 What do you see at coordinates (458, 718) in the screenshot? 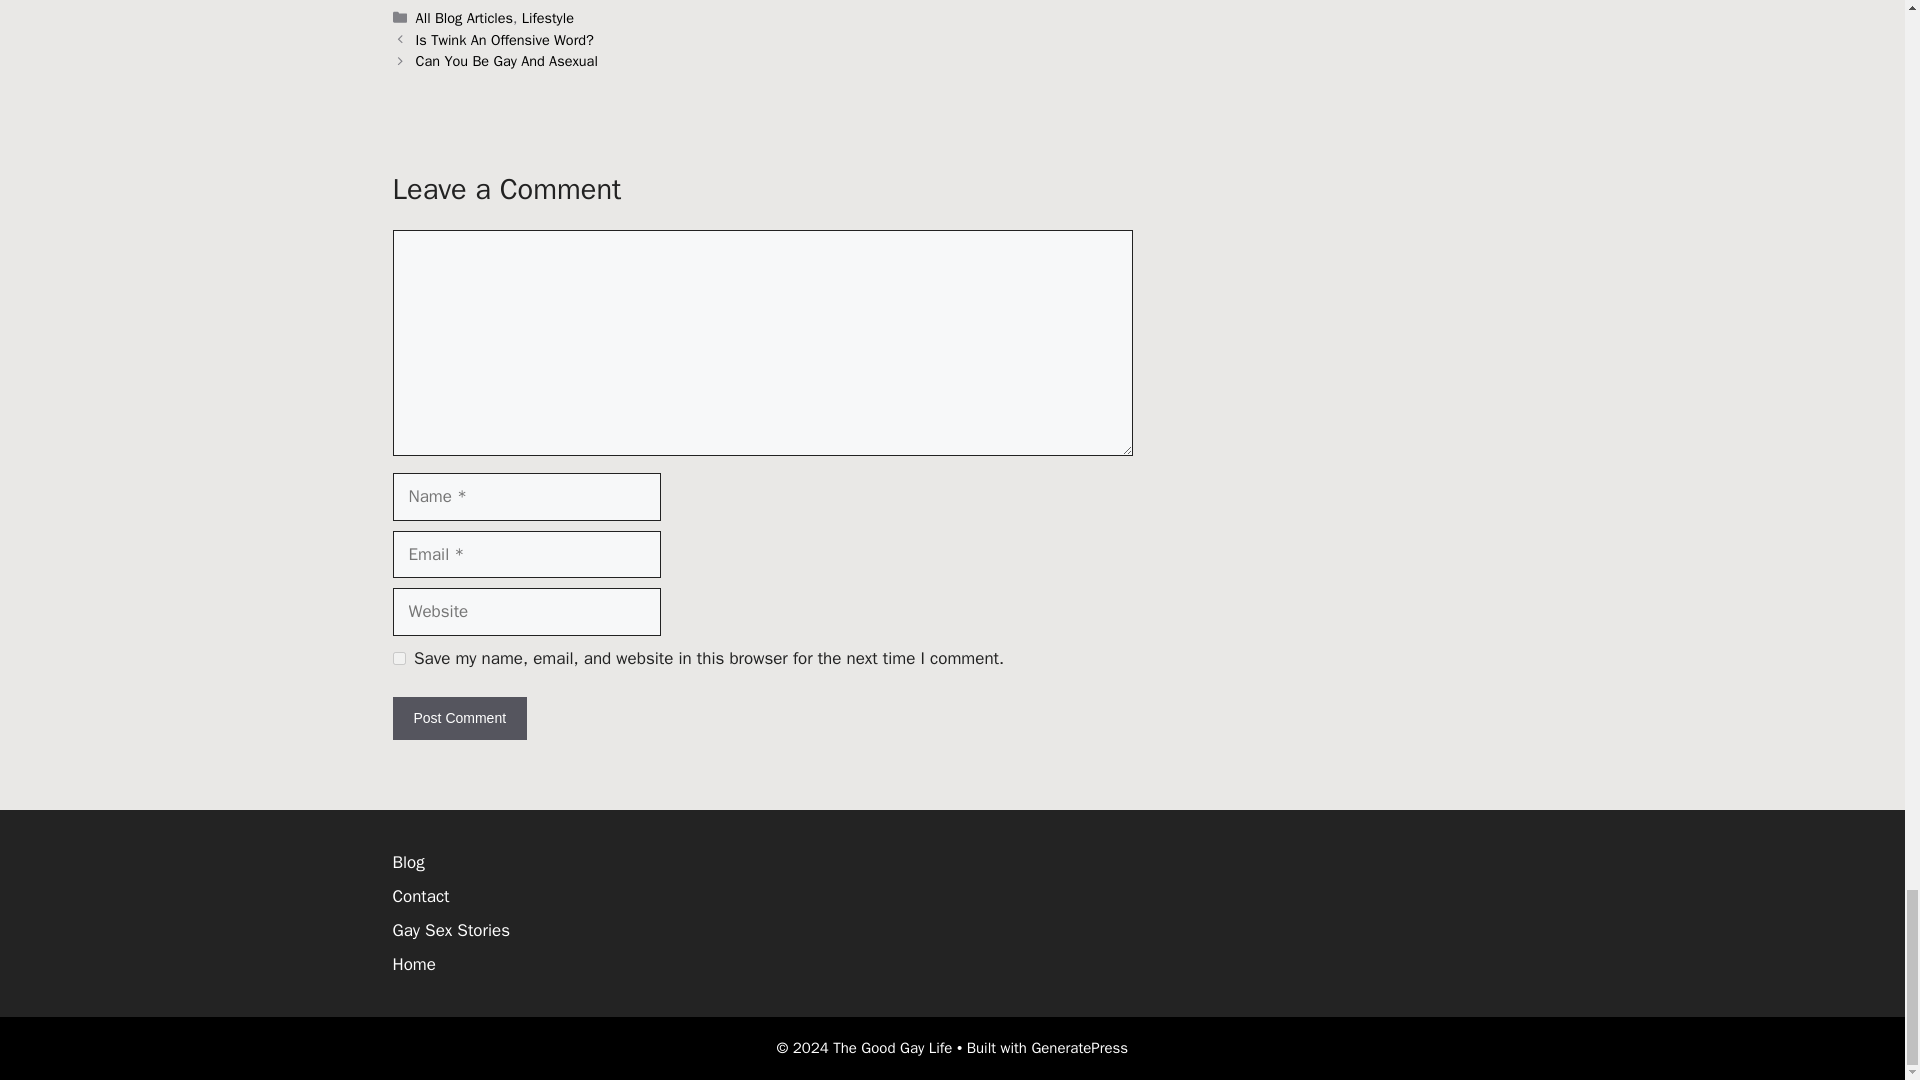
I see `Post Comment` at bounding box center [458, 718].